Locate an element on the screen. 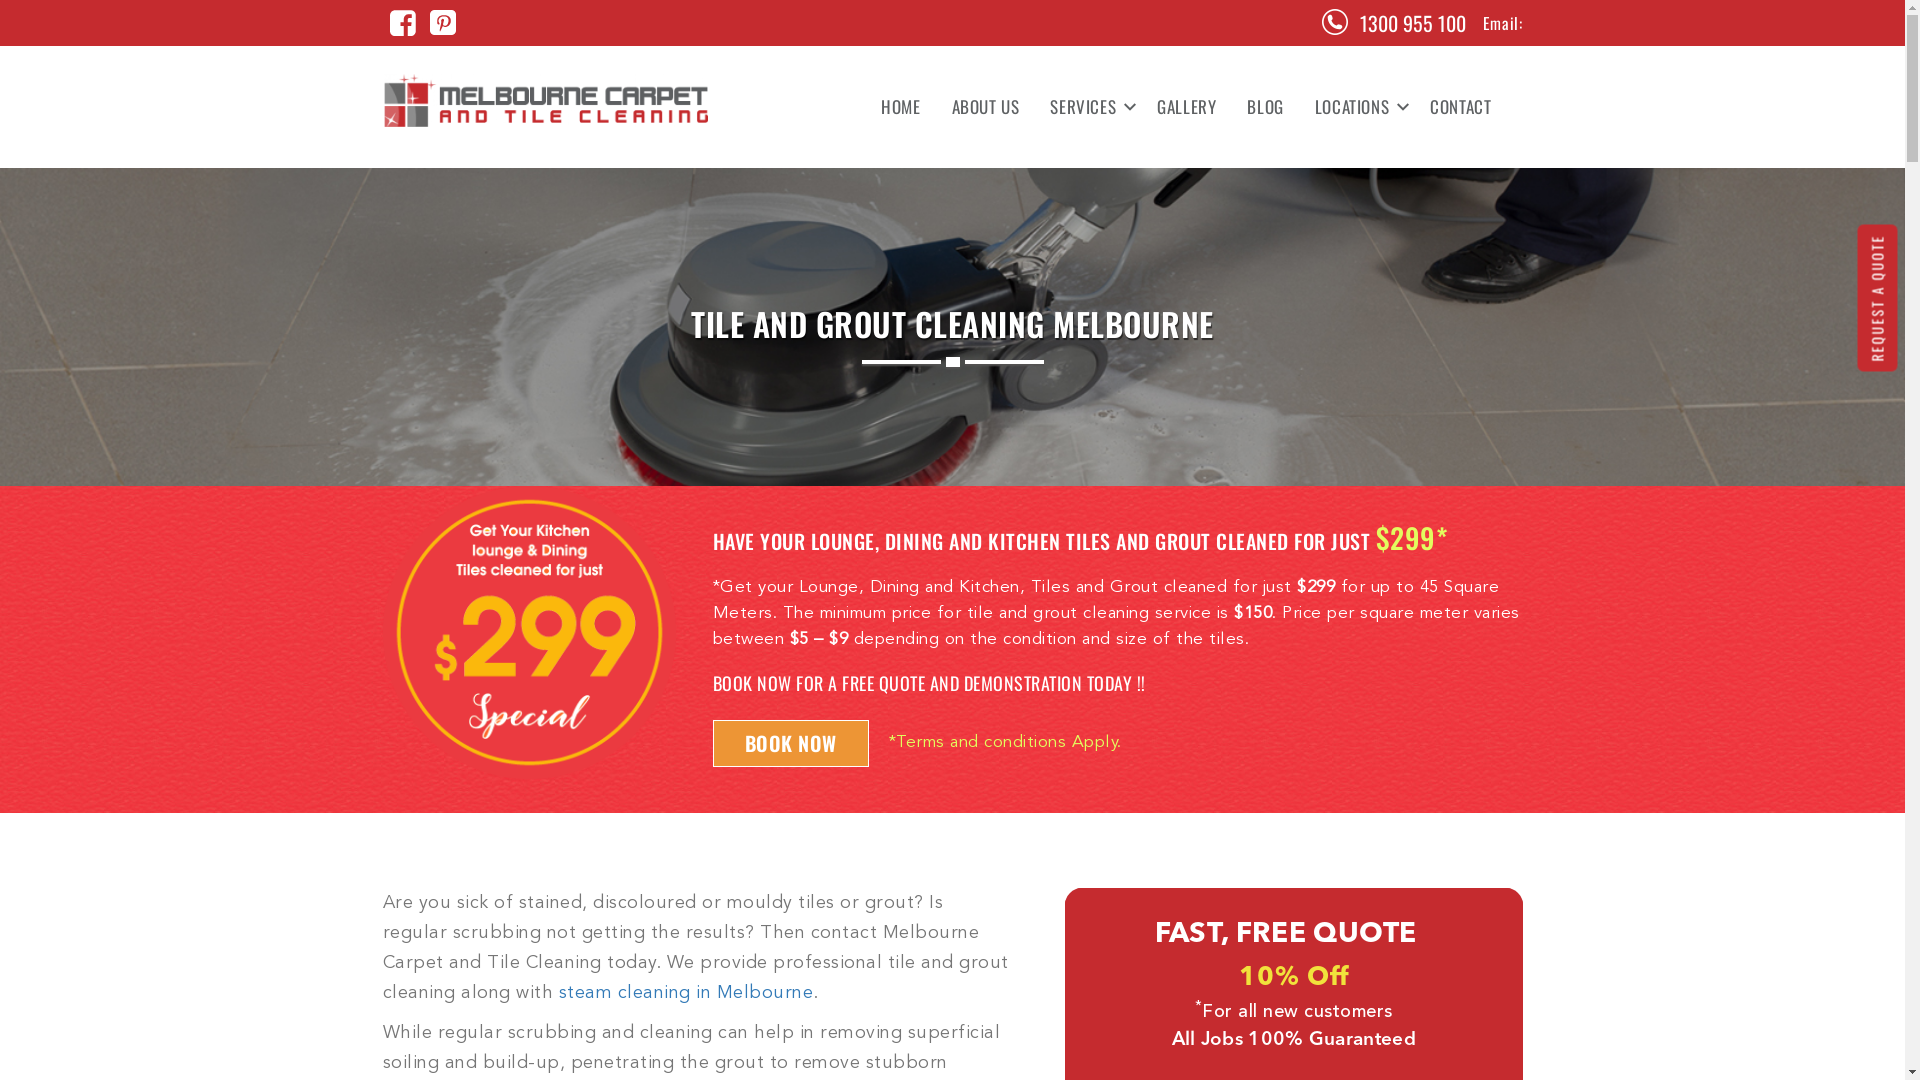  GALLERY is located at coordinates (1186, 107).